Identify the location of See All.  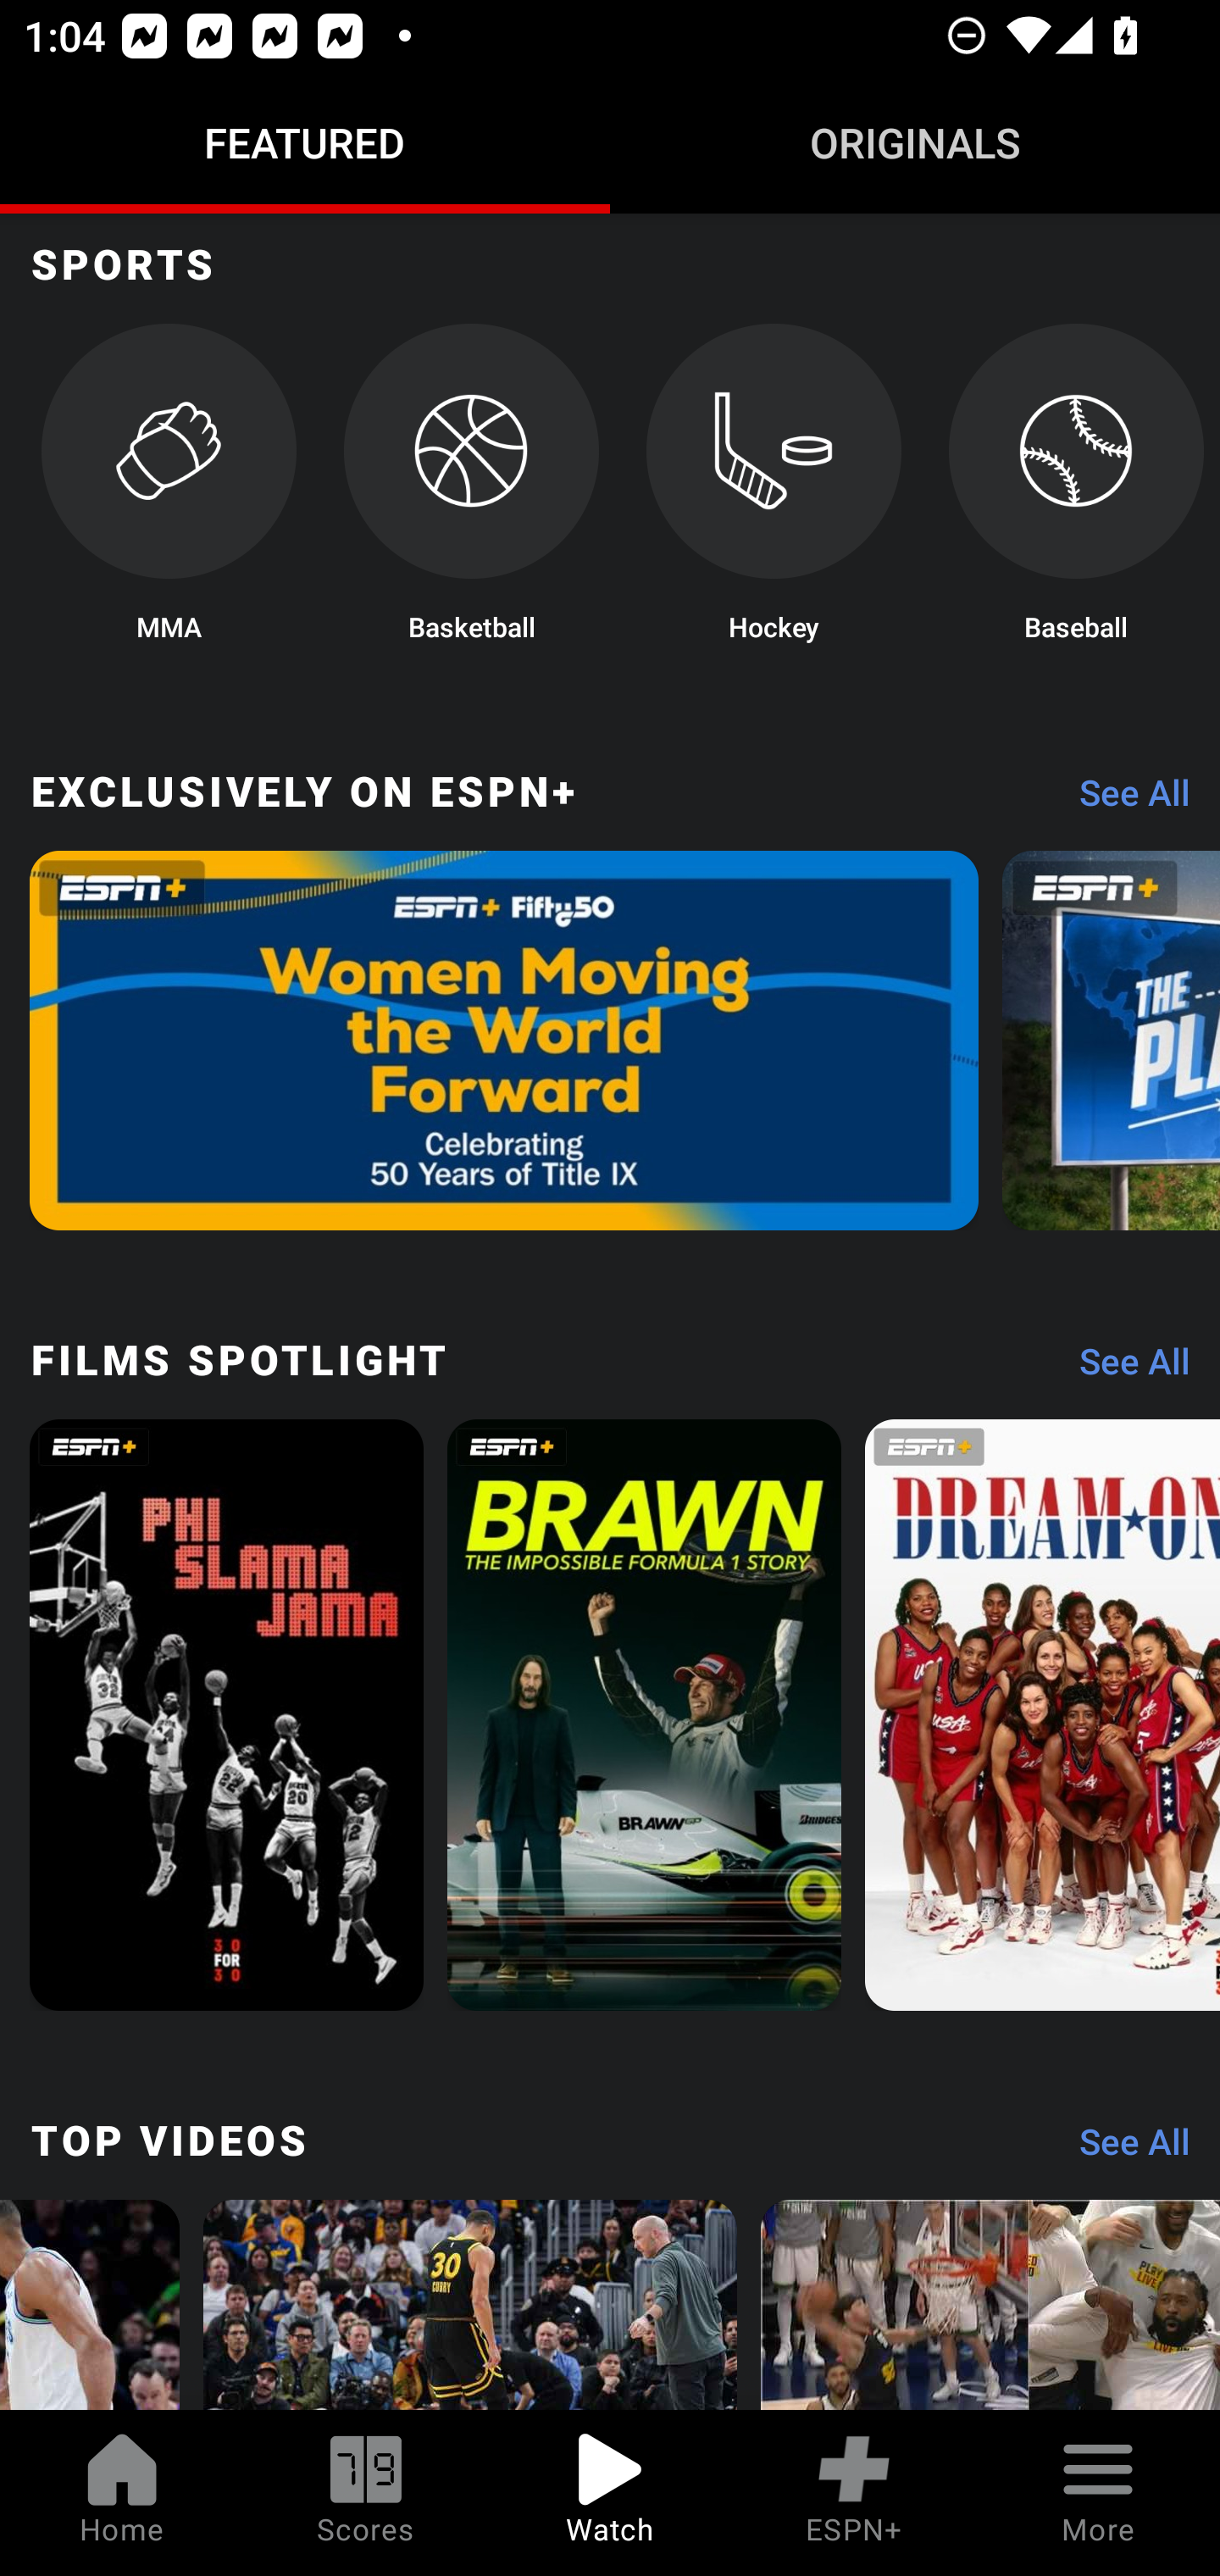
(1123, 1368).